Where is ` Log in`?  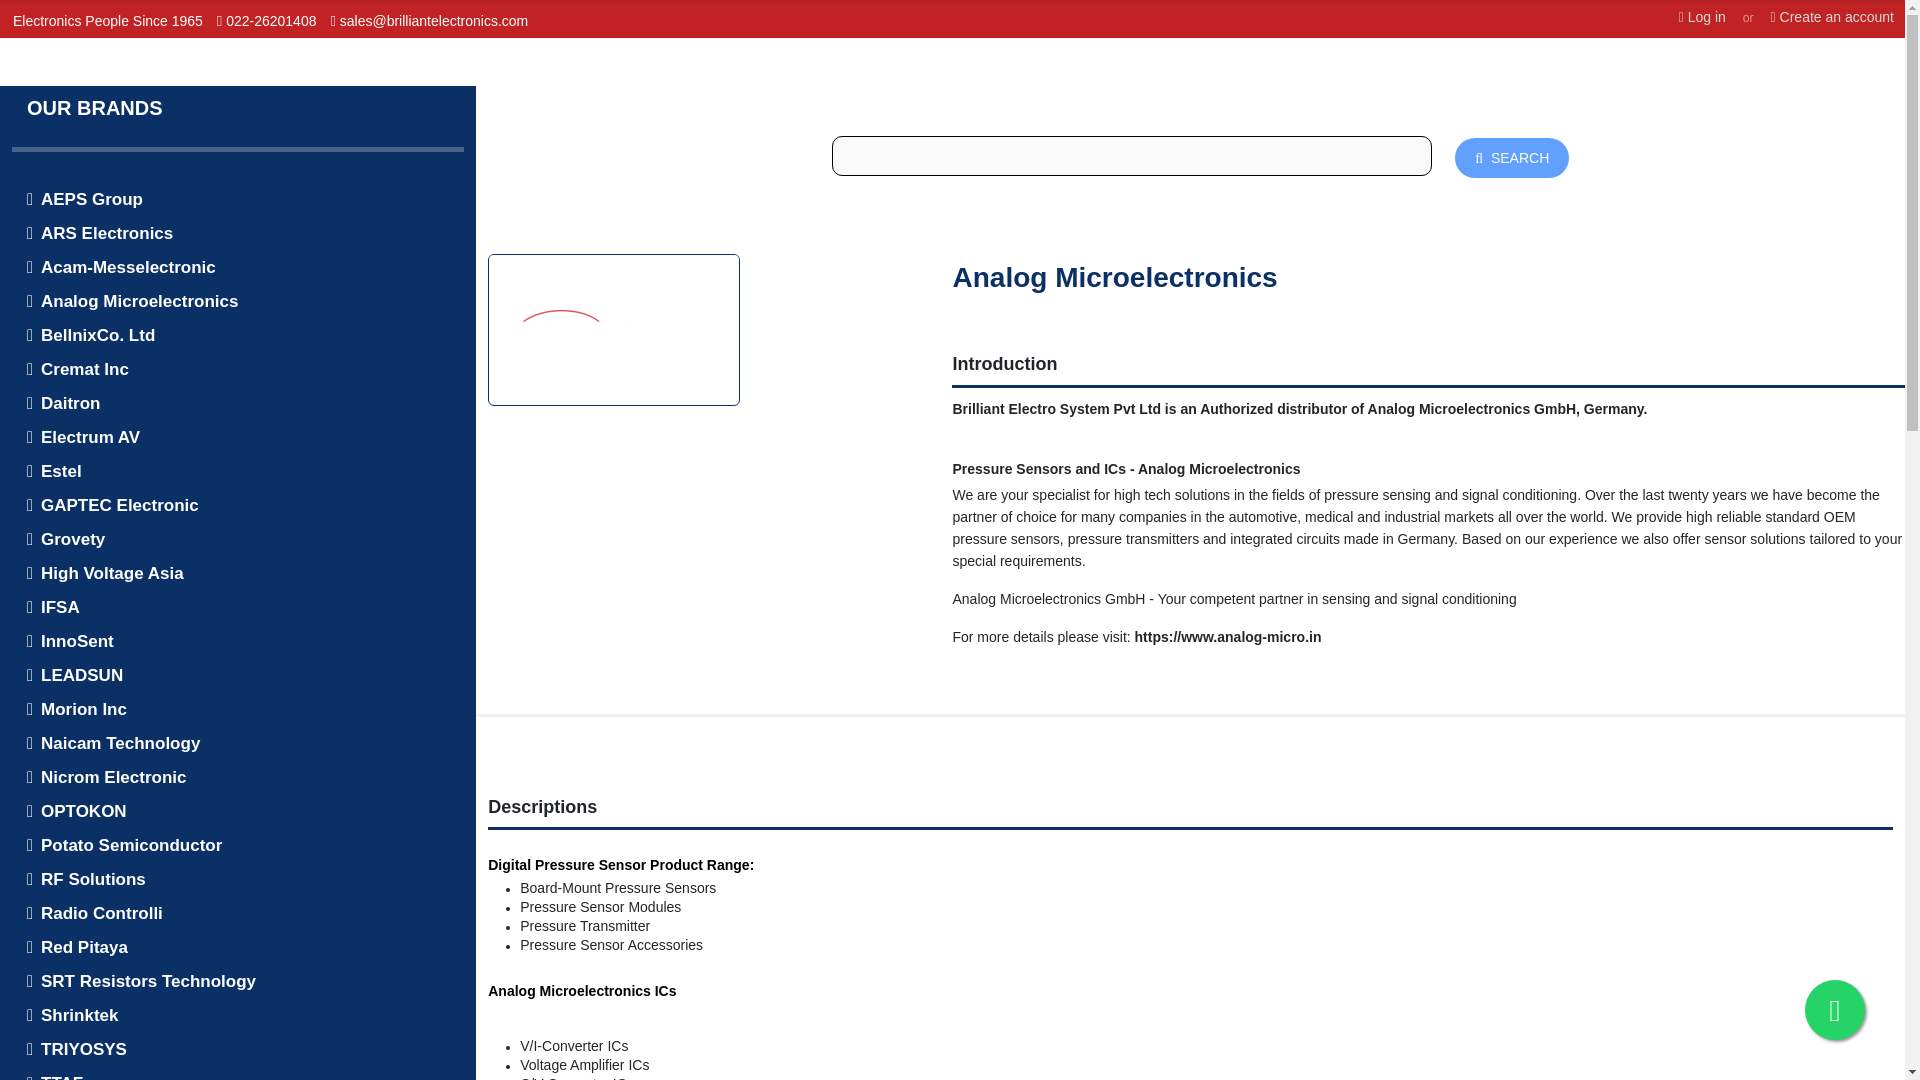  Log in is located at coordinates (1702, 17).